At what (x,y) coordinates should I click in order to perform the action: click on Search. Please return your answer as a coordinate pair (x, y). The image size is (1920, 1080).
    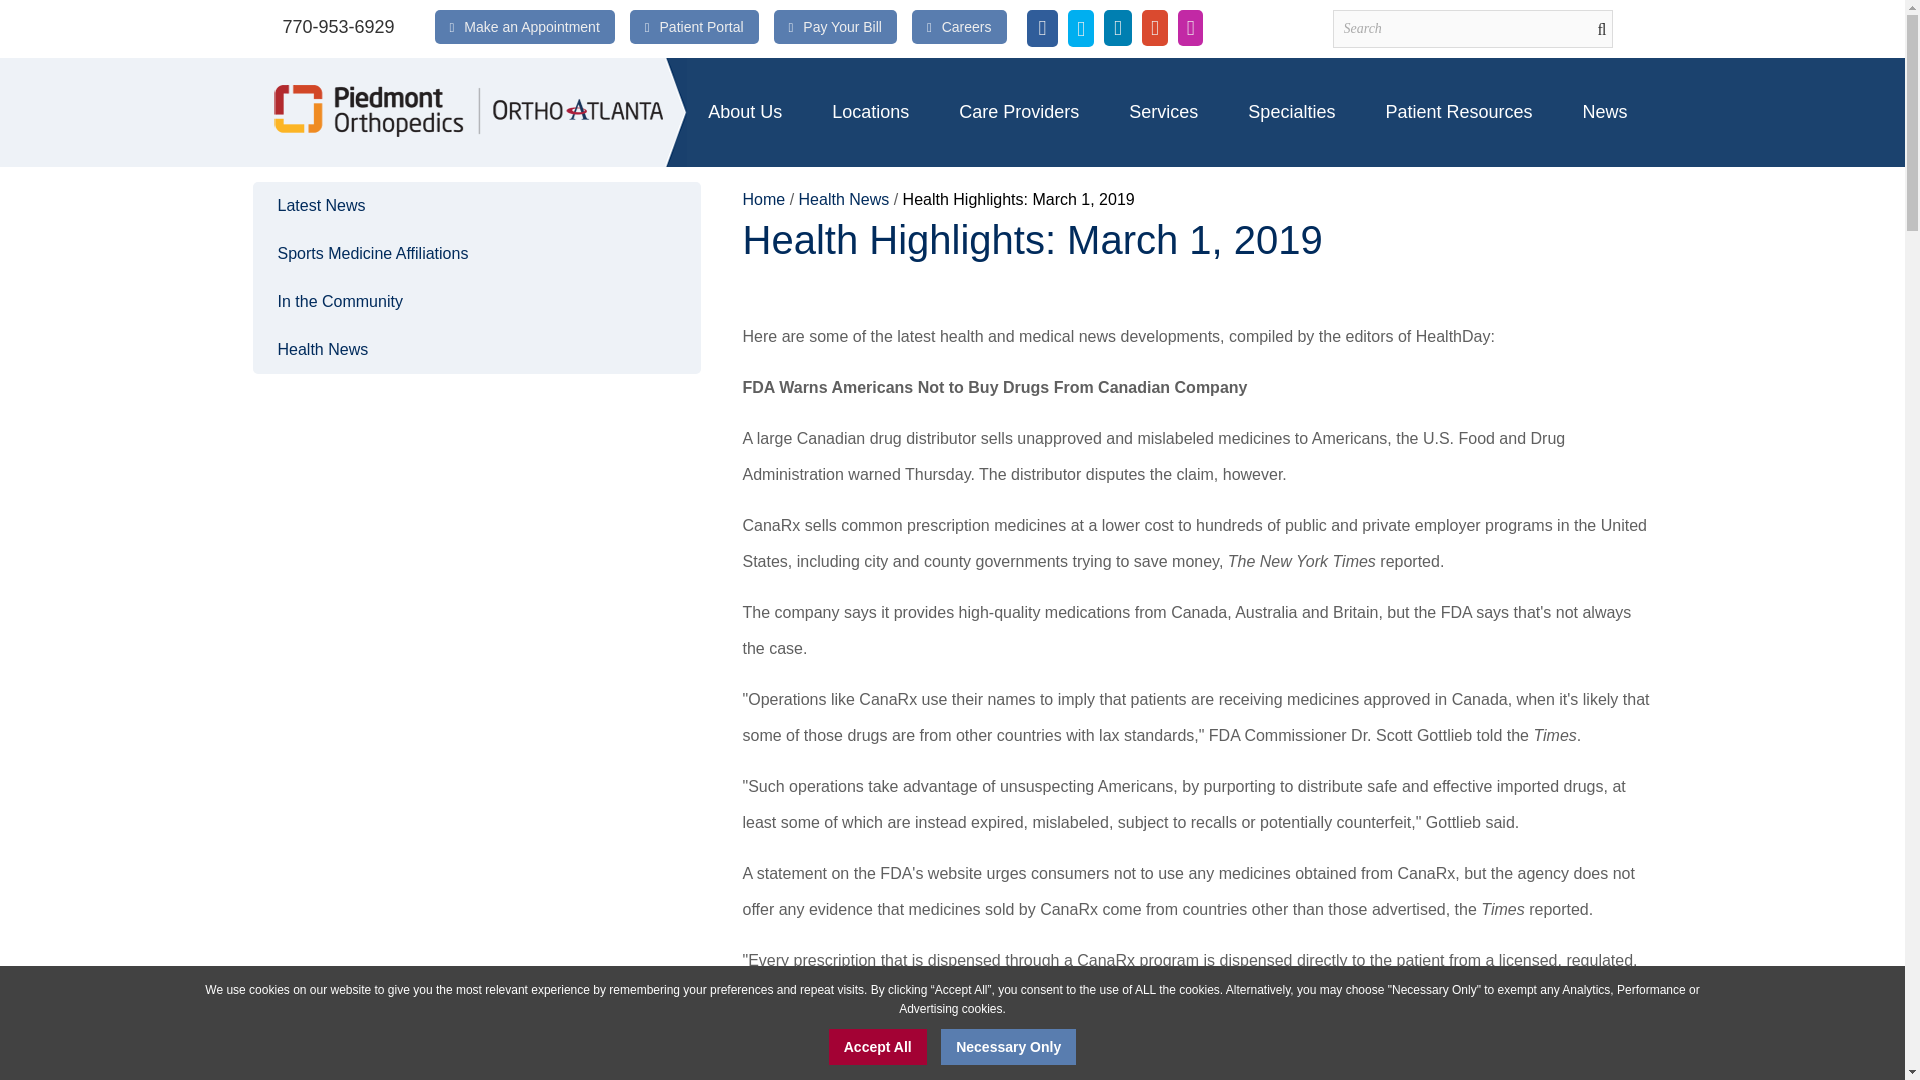
    Looking at the image, I should click on (1472, 28).